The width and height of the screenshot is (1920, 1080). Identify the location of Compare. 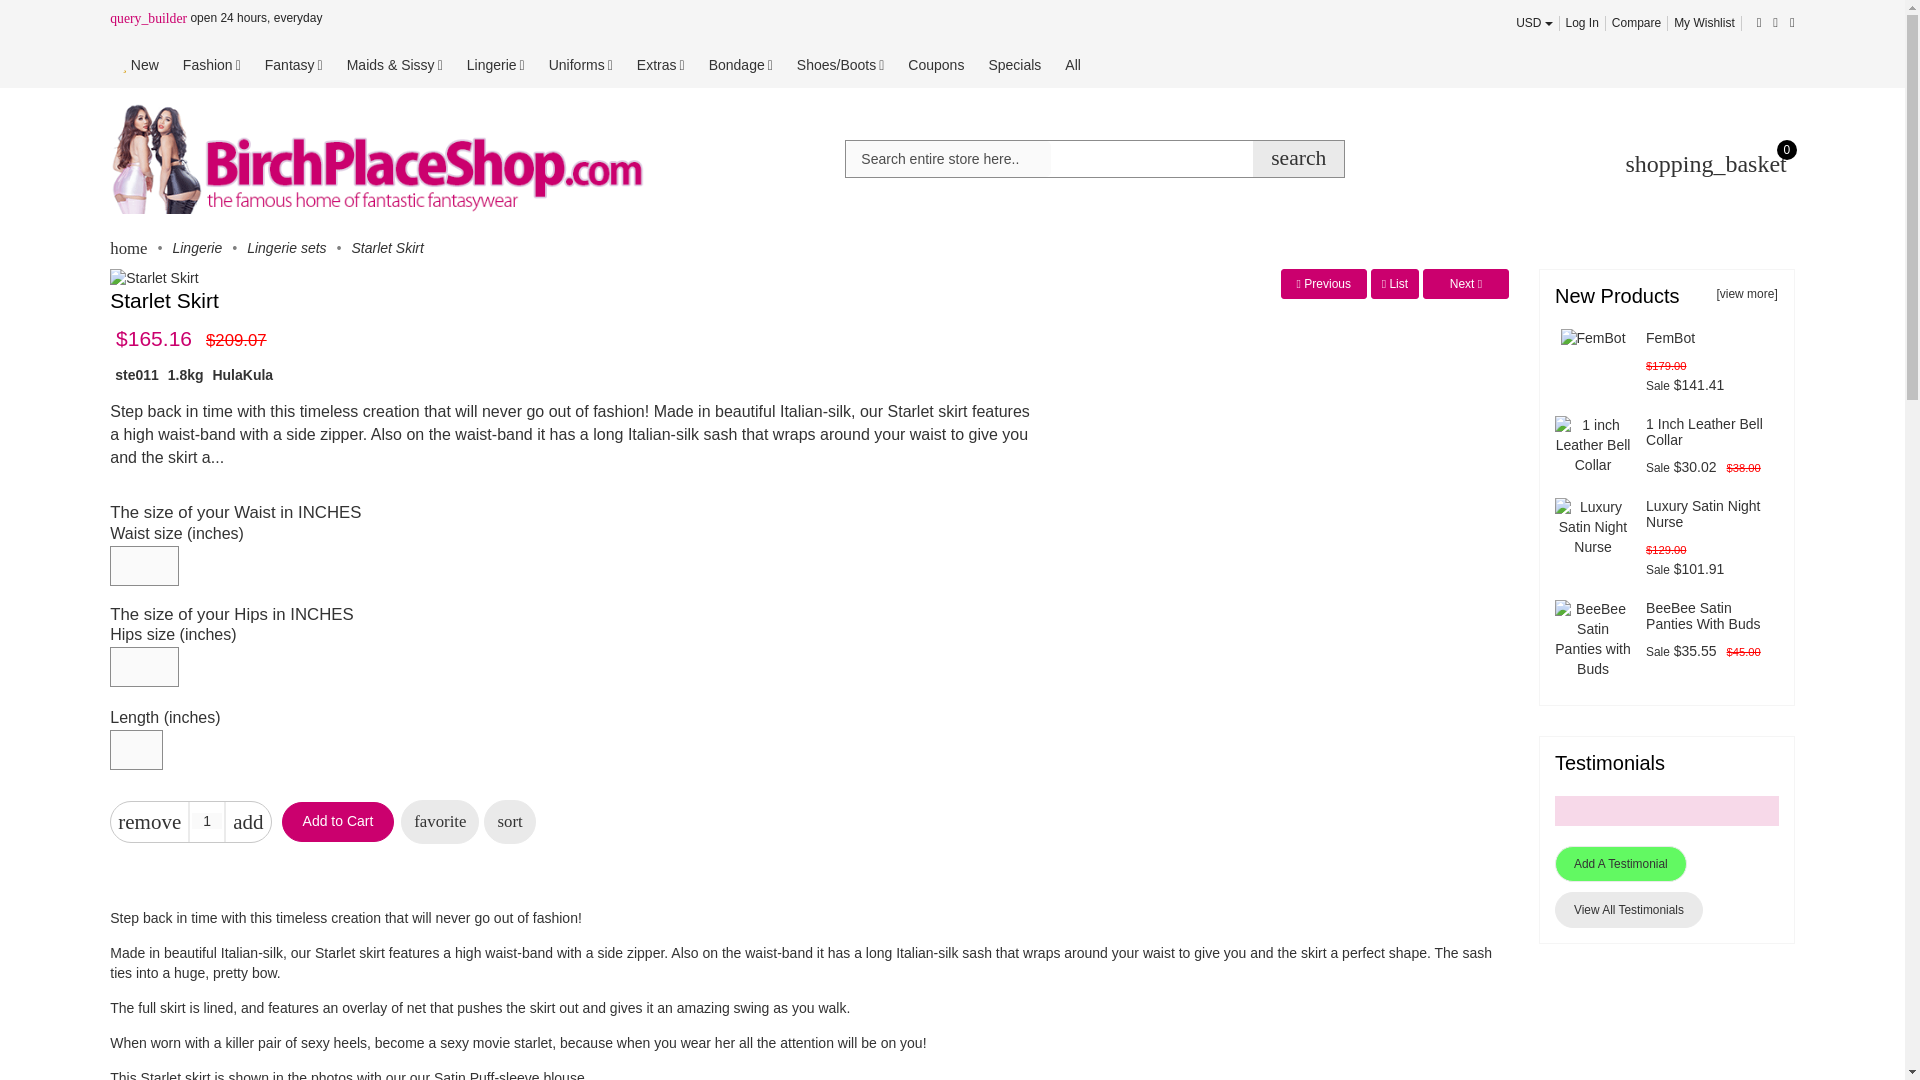
(1636, 23).